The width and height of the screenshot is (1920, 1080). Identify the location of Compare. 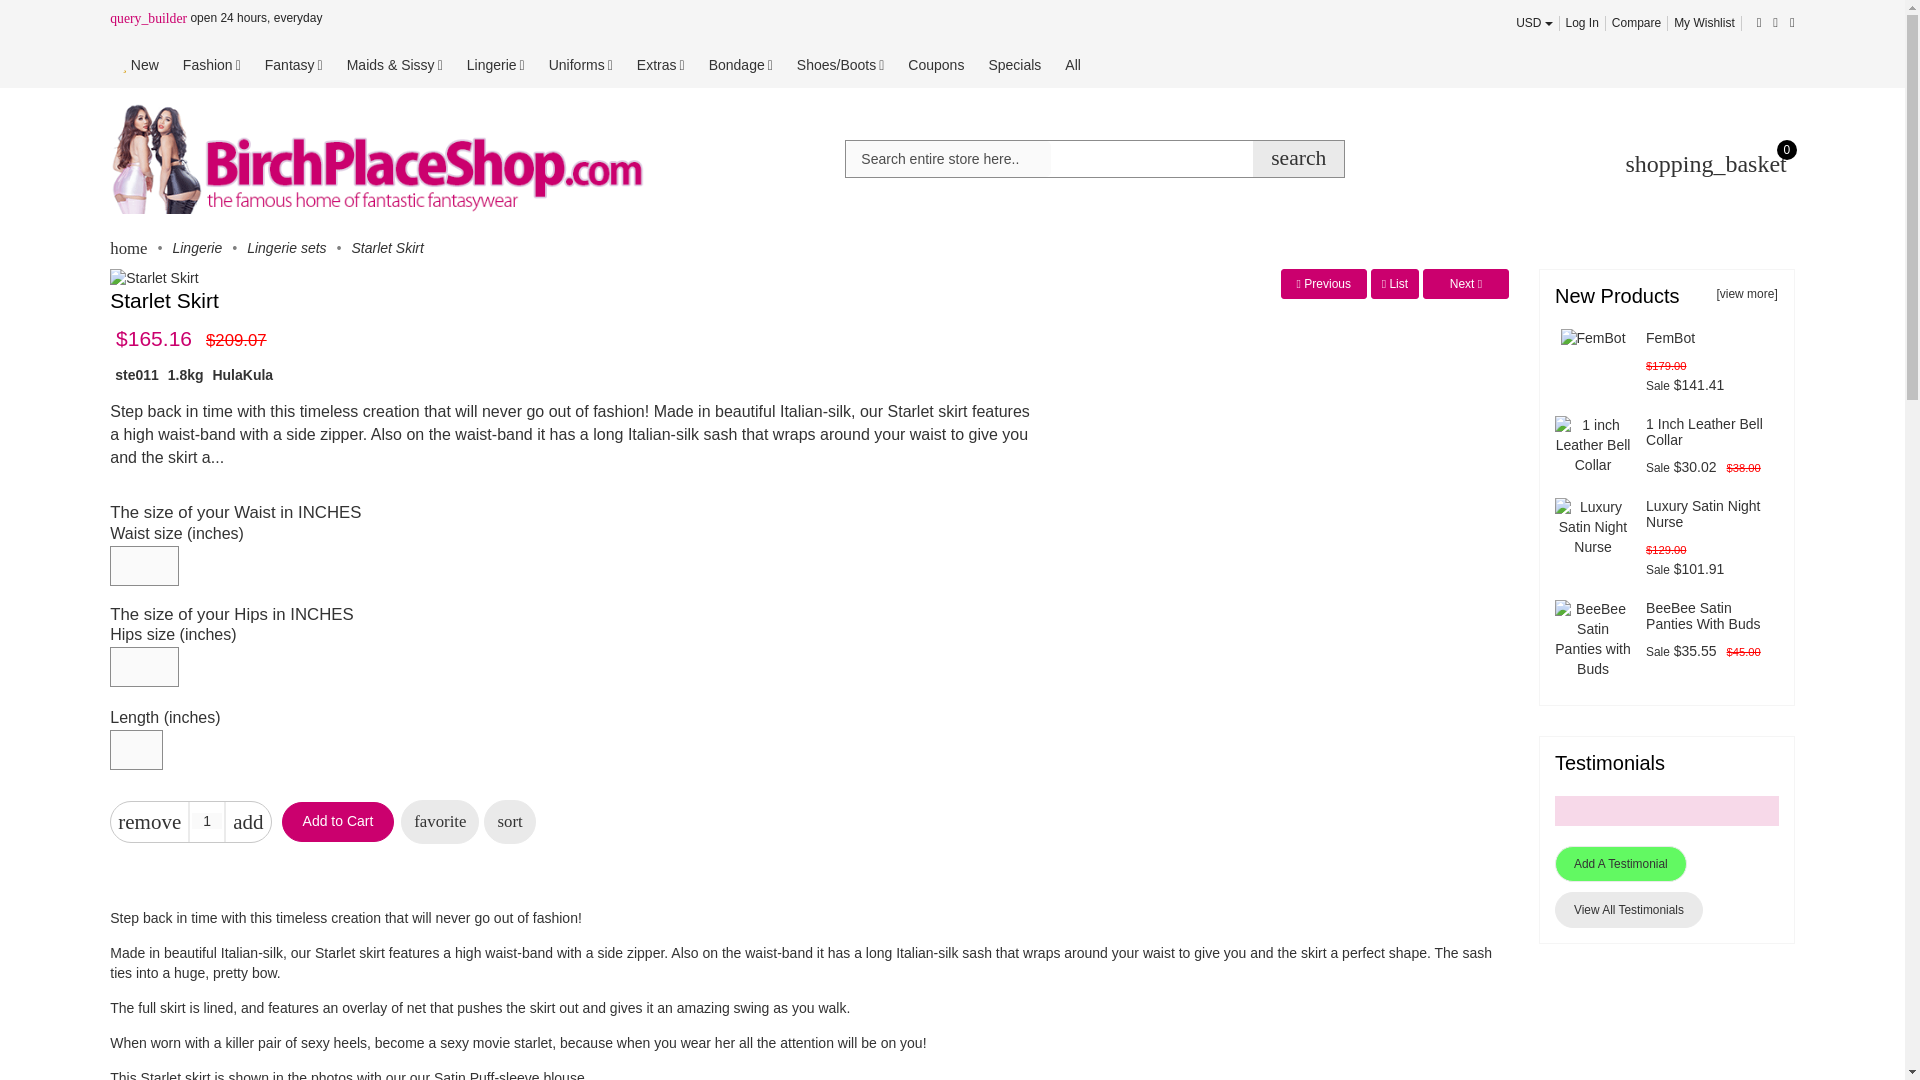
(1636, 23).